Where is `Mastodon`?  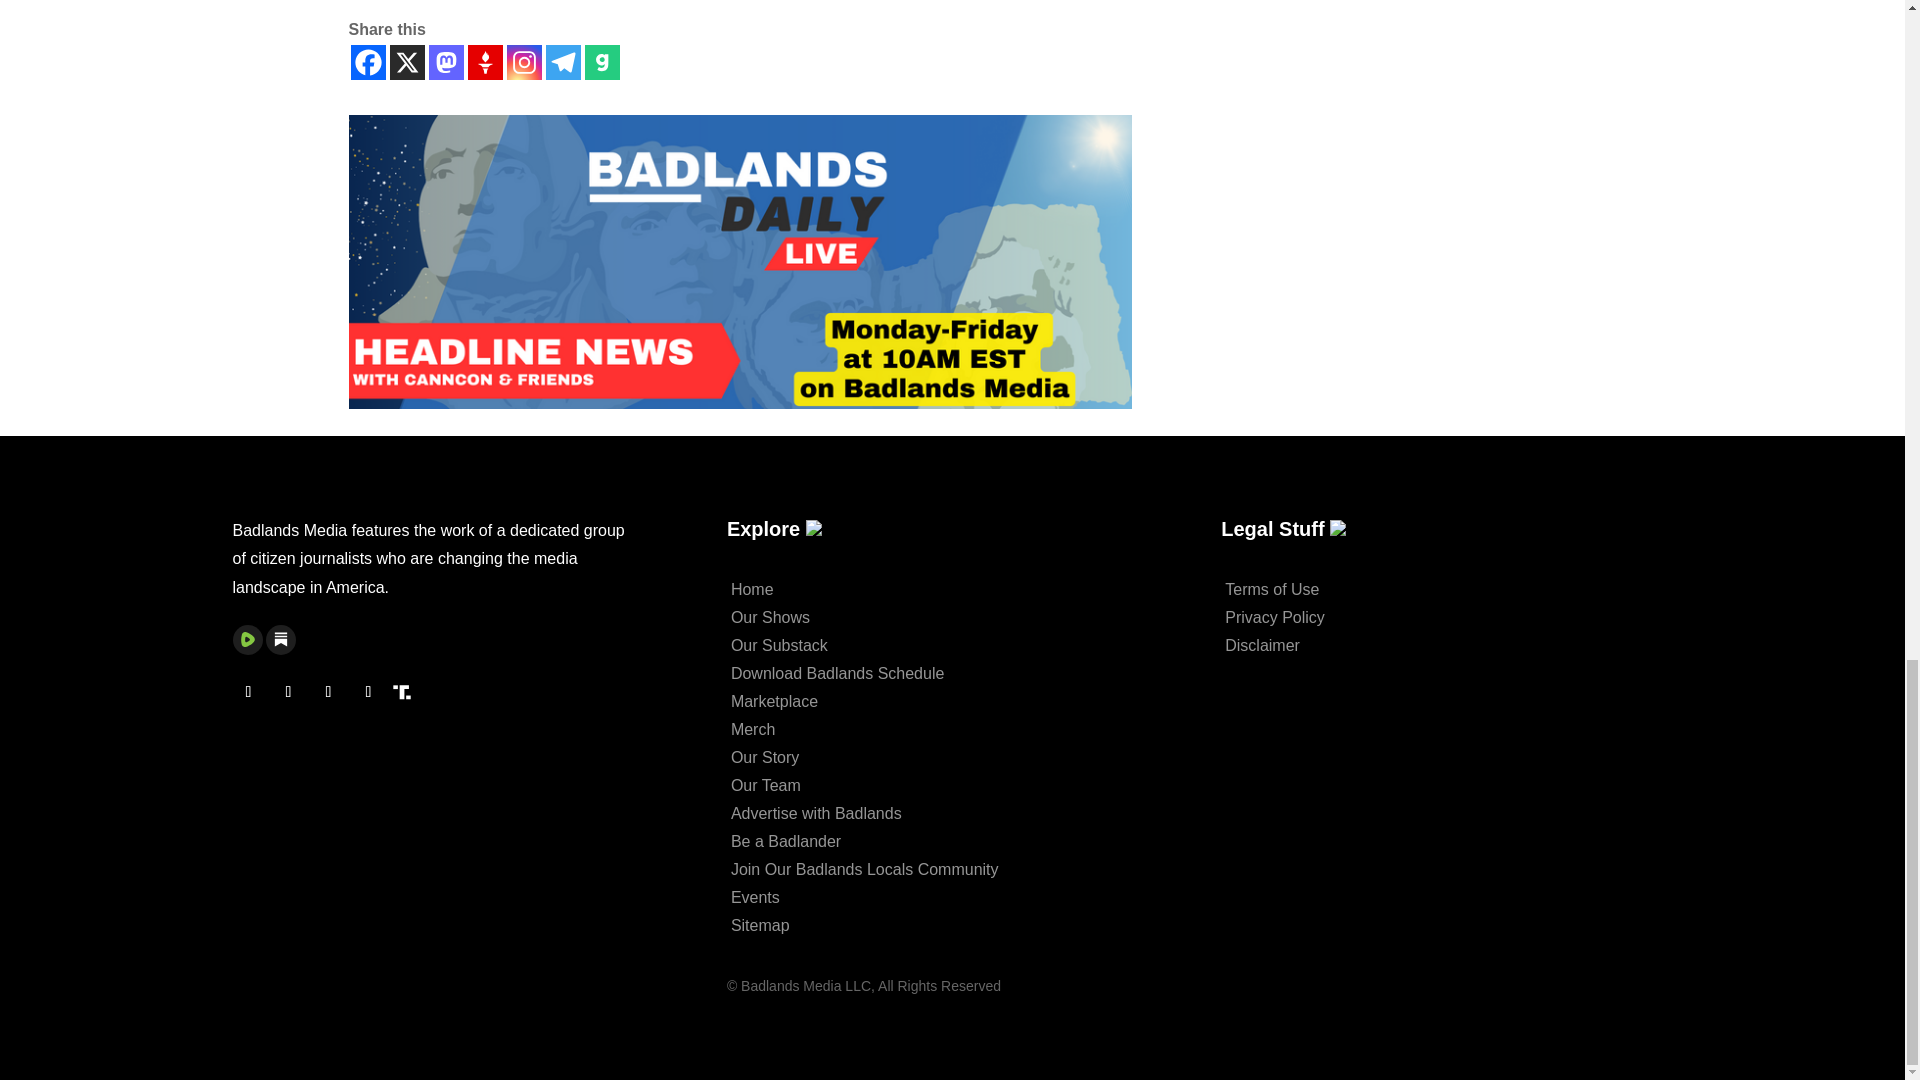 Mastodon is located at coordinates (445, 62).